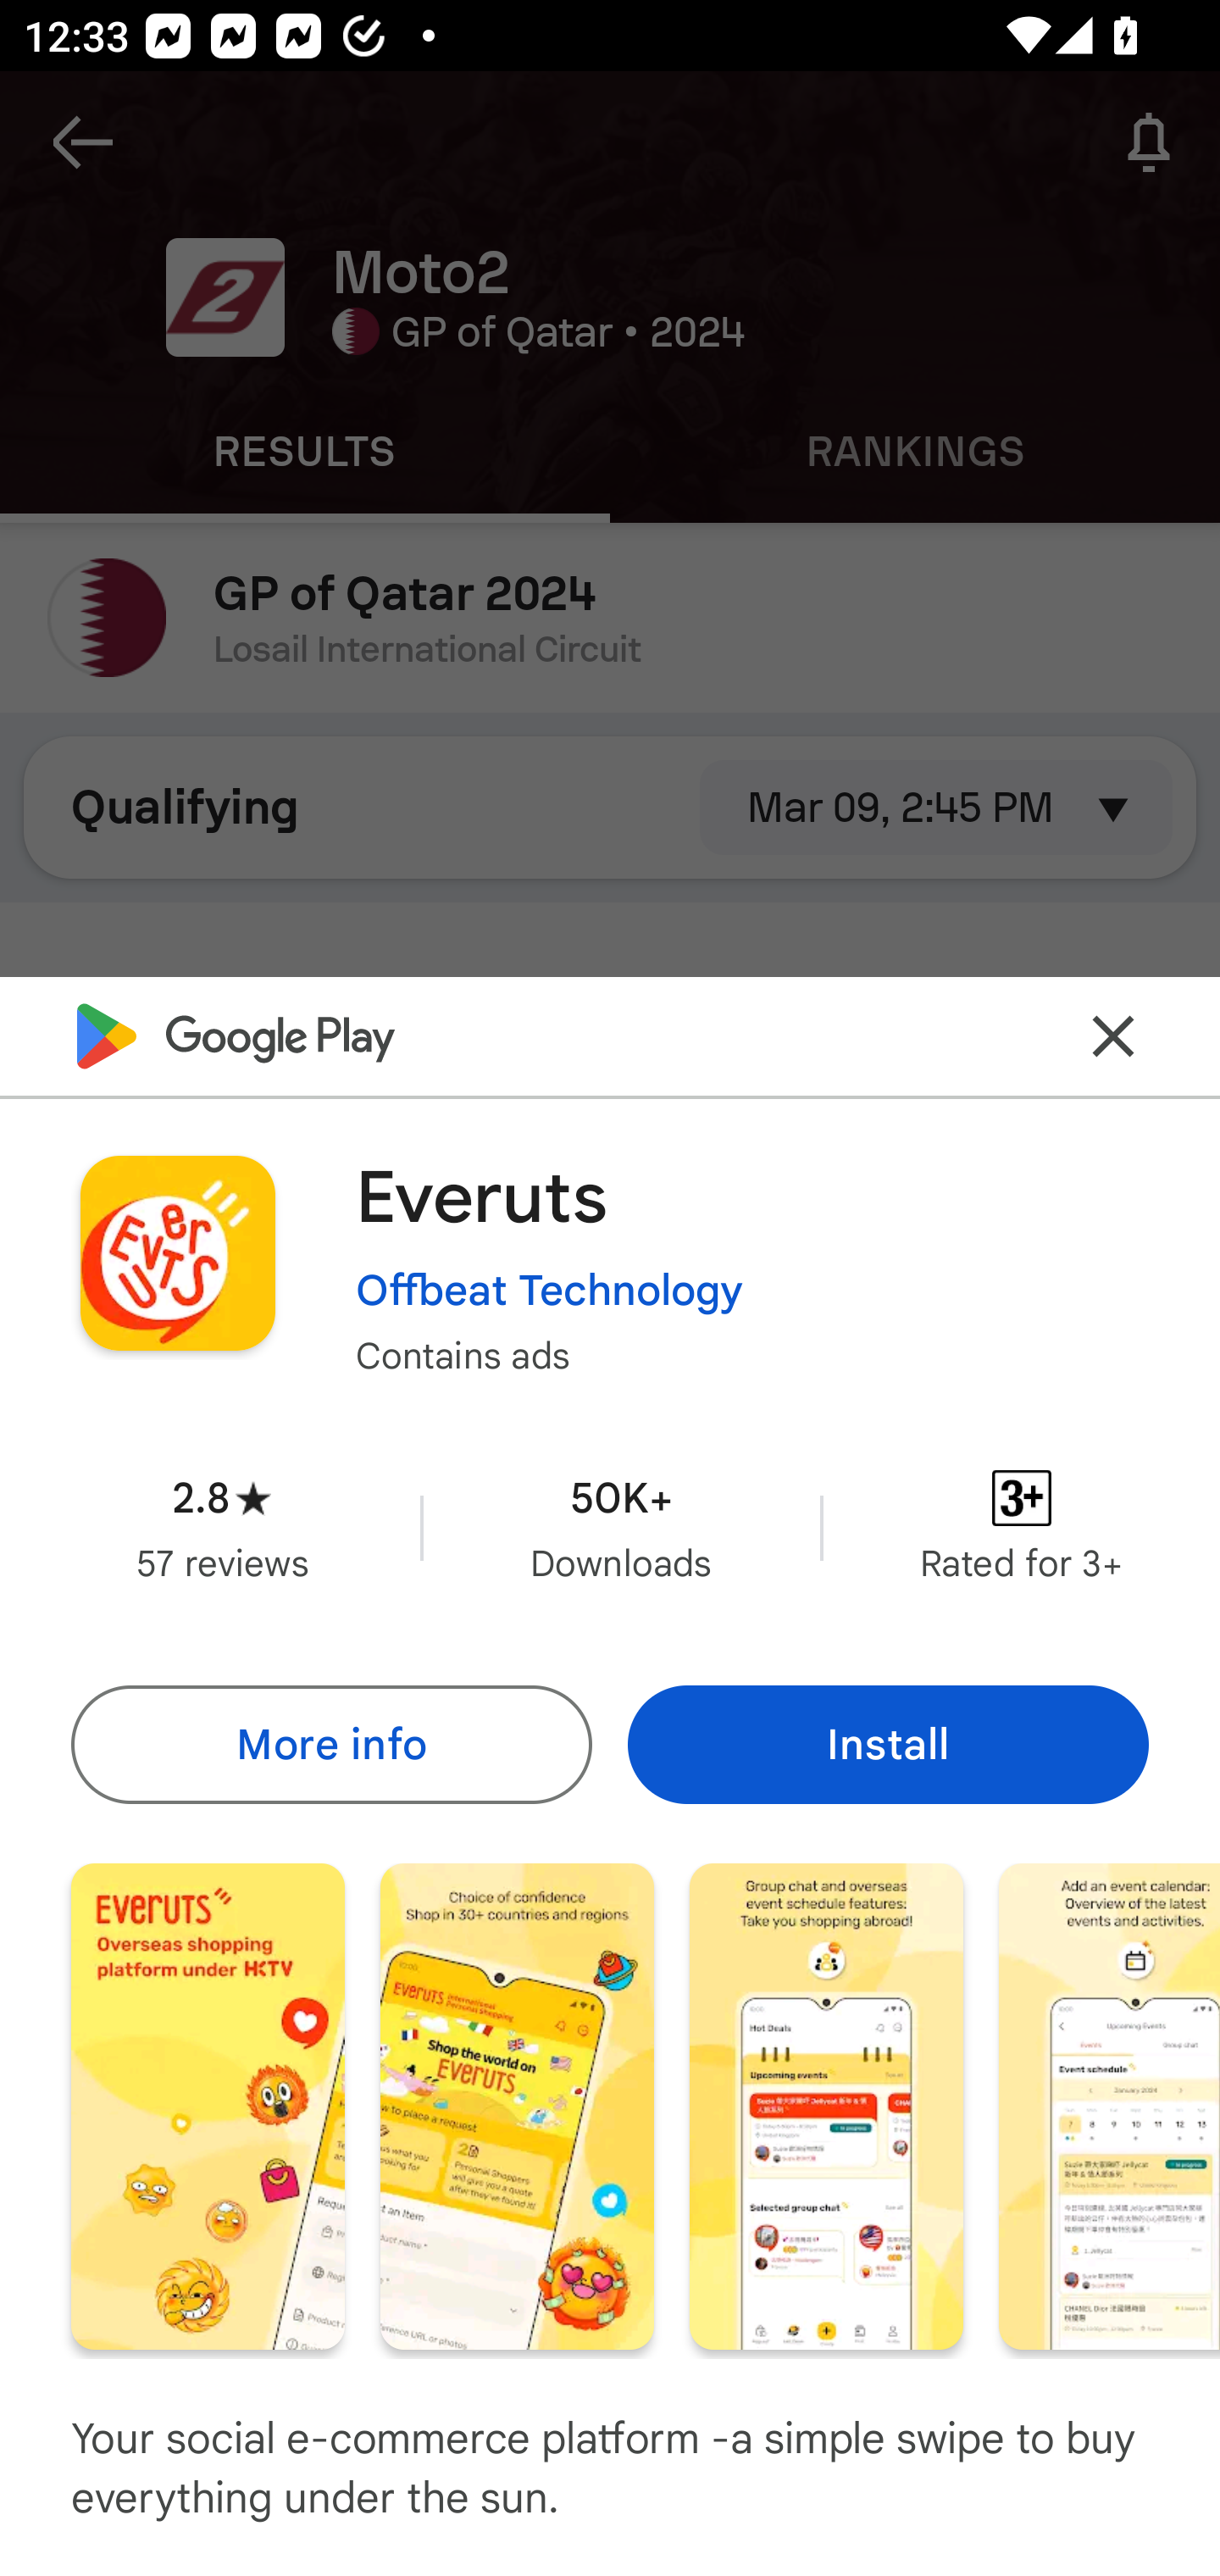 The image size is (1220, 2576). I want to click on Screenshot "1" of "7", so click(208, 2105).